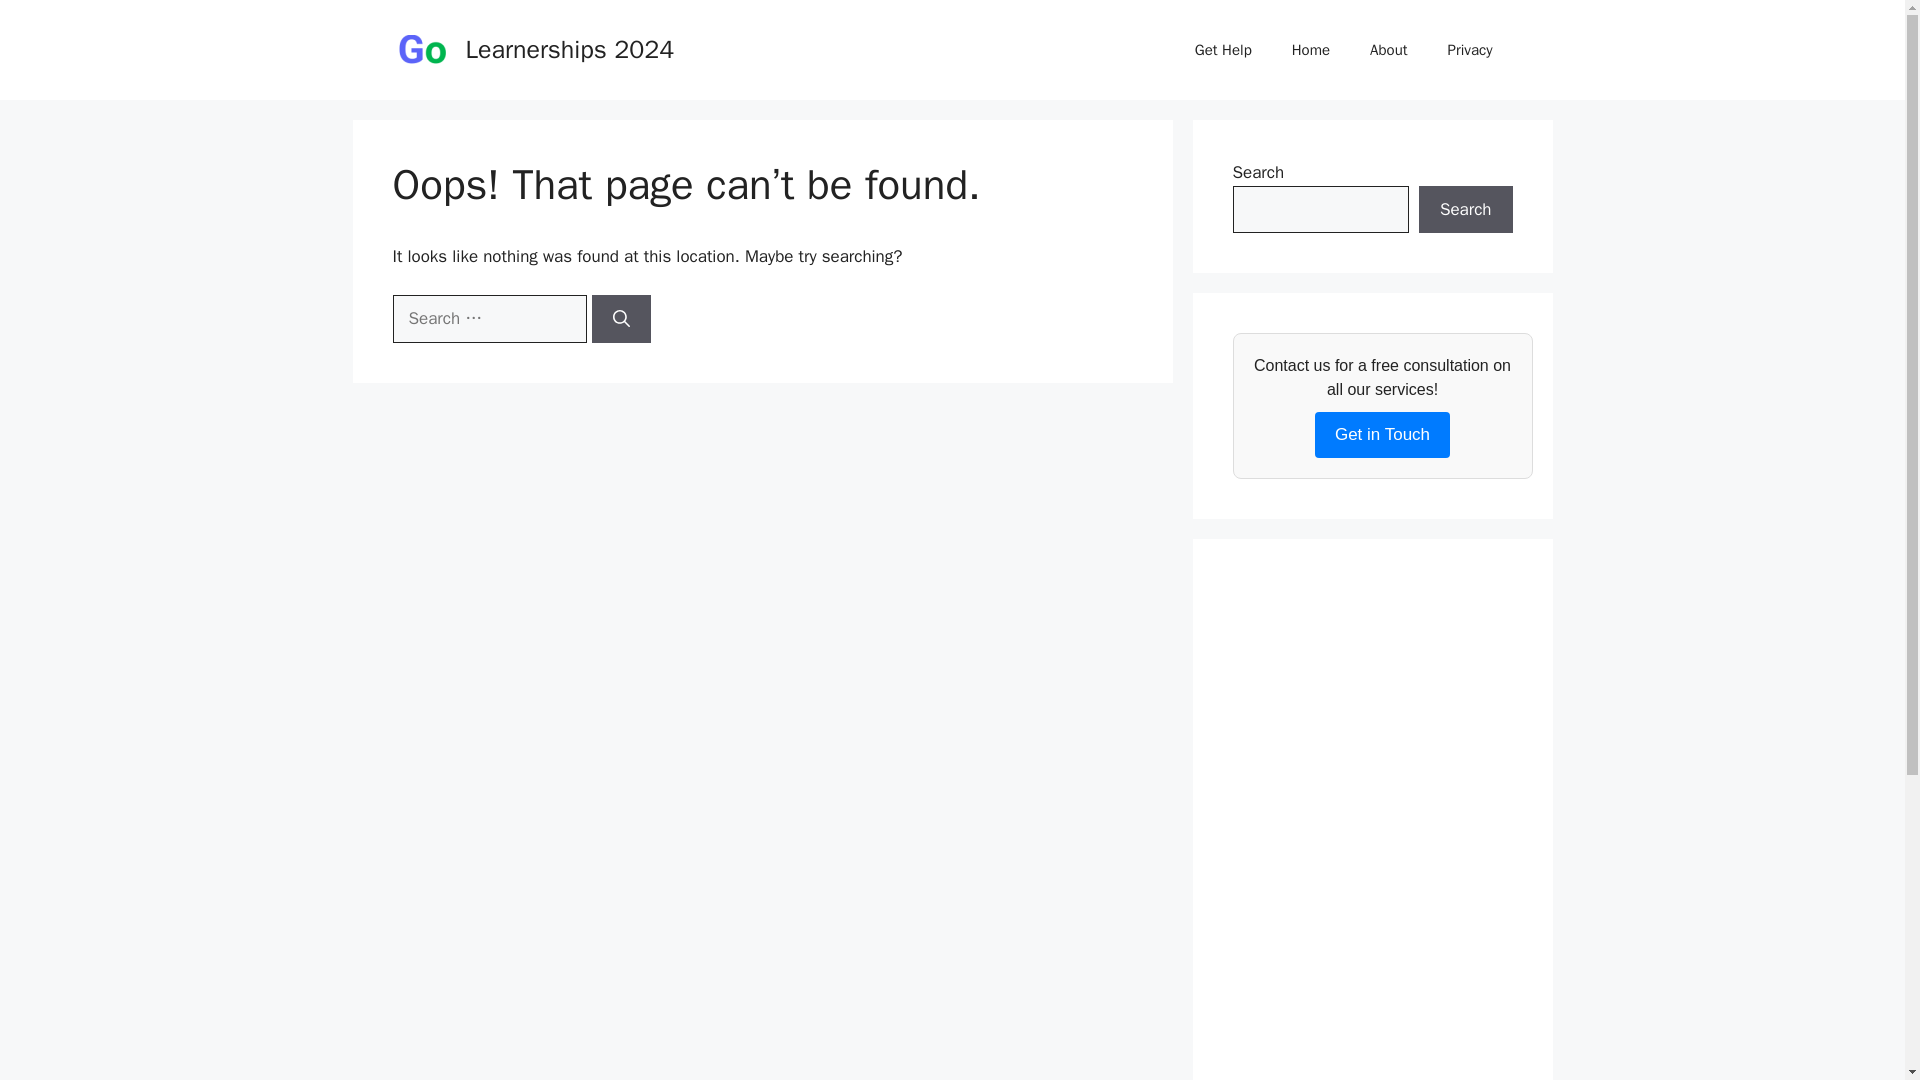 The image size is (1920, 1080). What do you see at coordinates (1382, 434) in the screenshot?
I see `Get in Touch` at bounding box center [1382, 434].